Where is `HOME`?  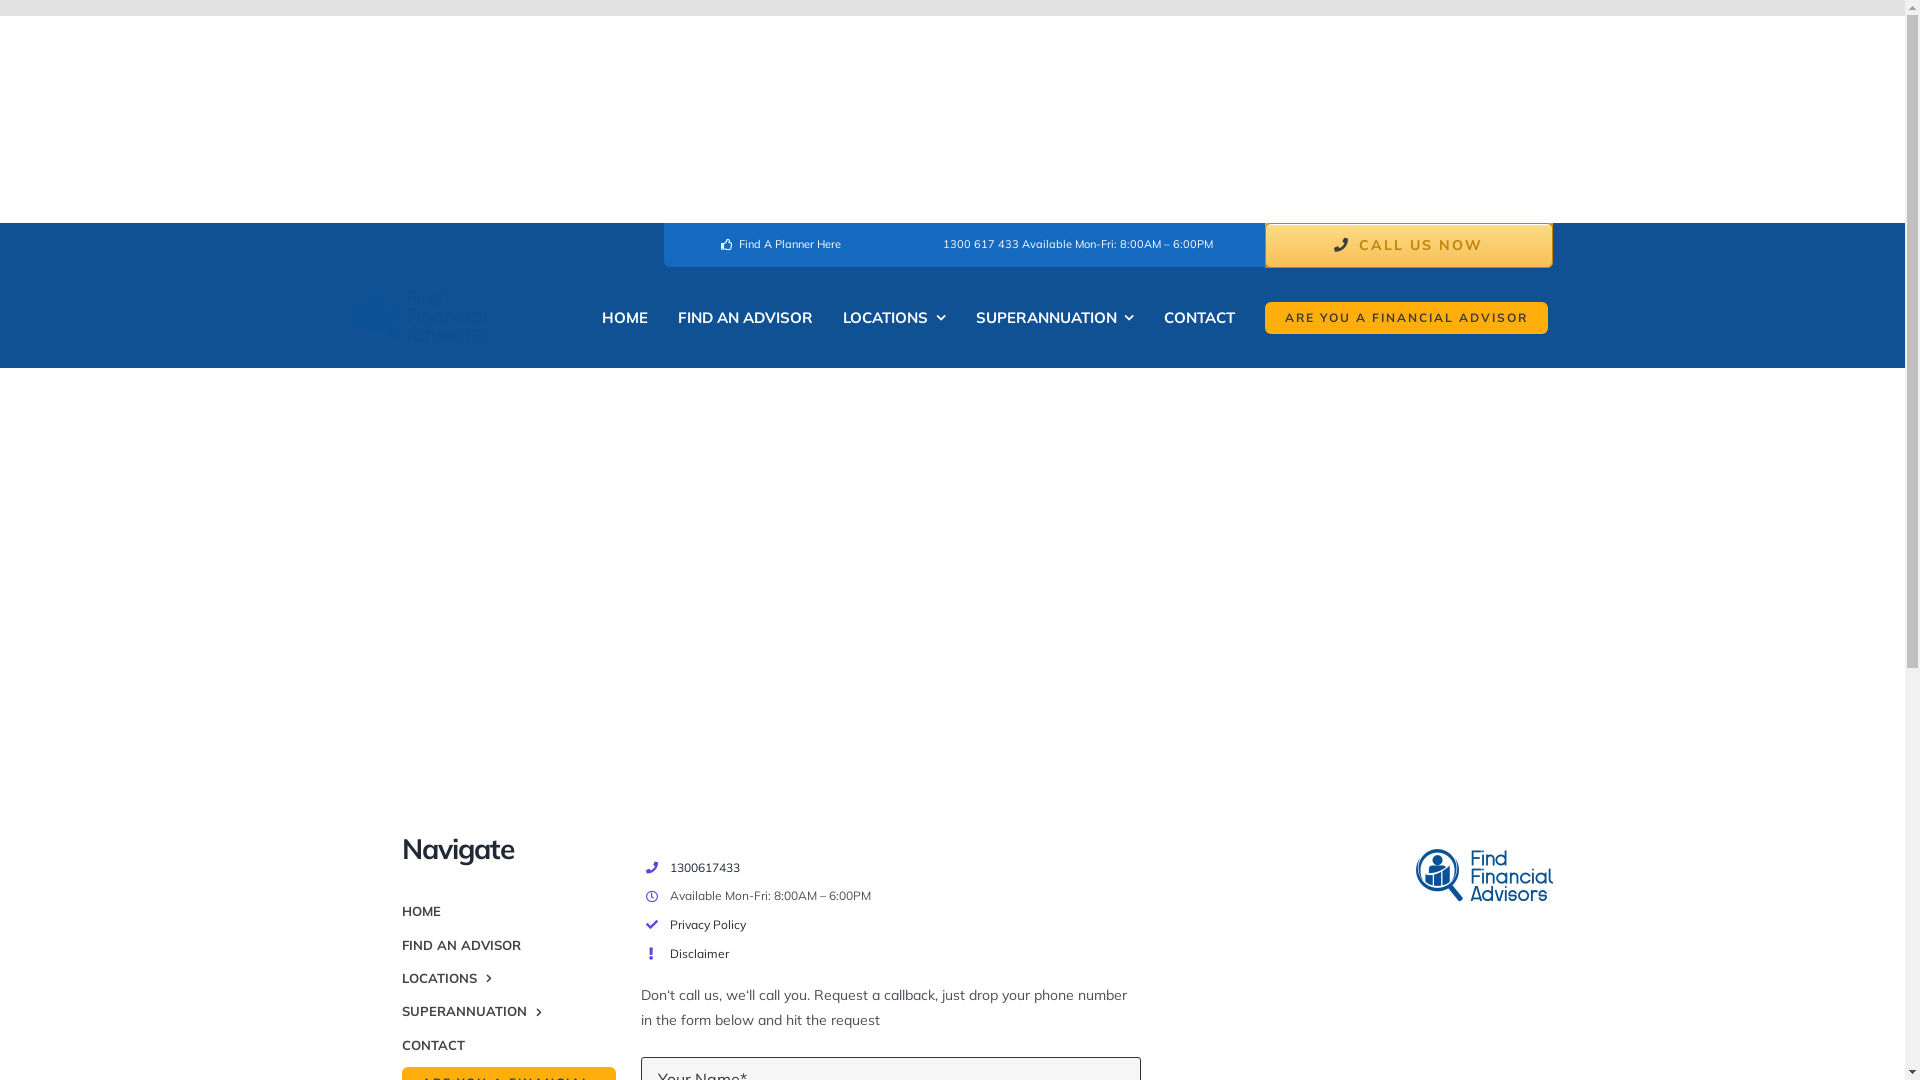
HOME is located at coordinates (625, 318).